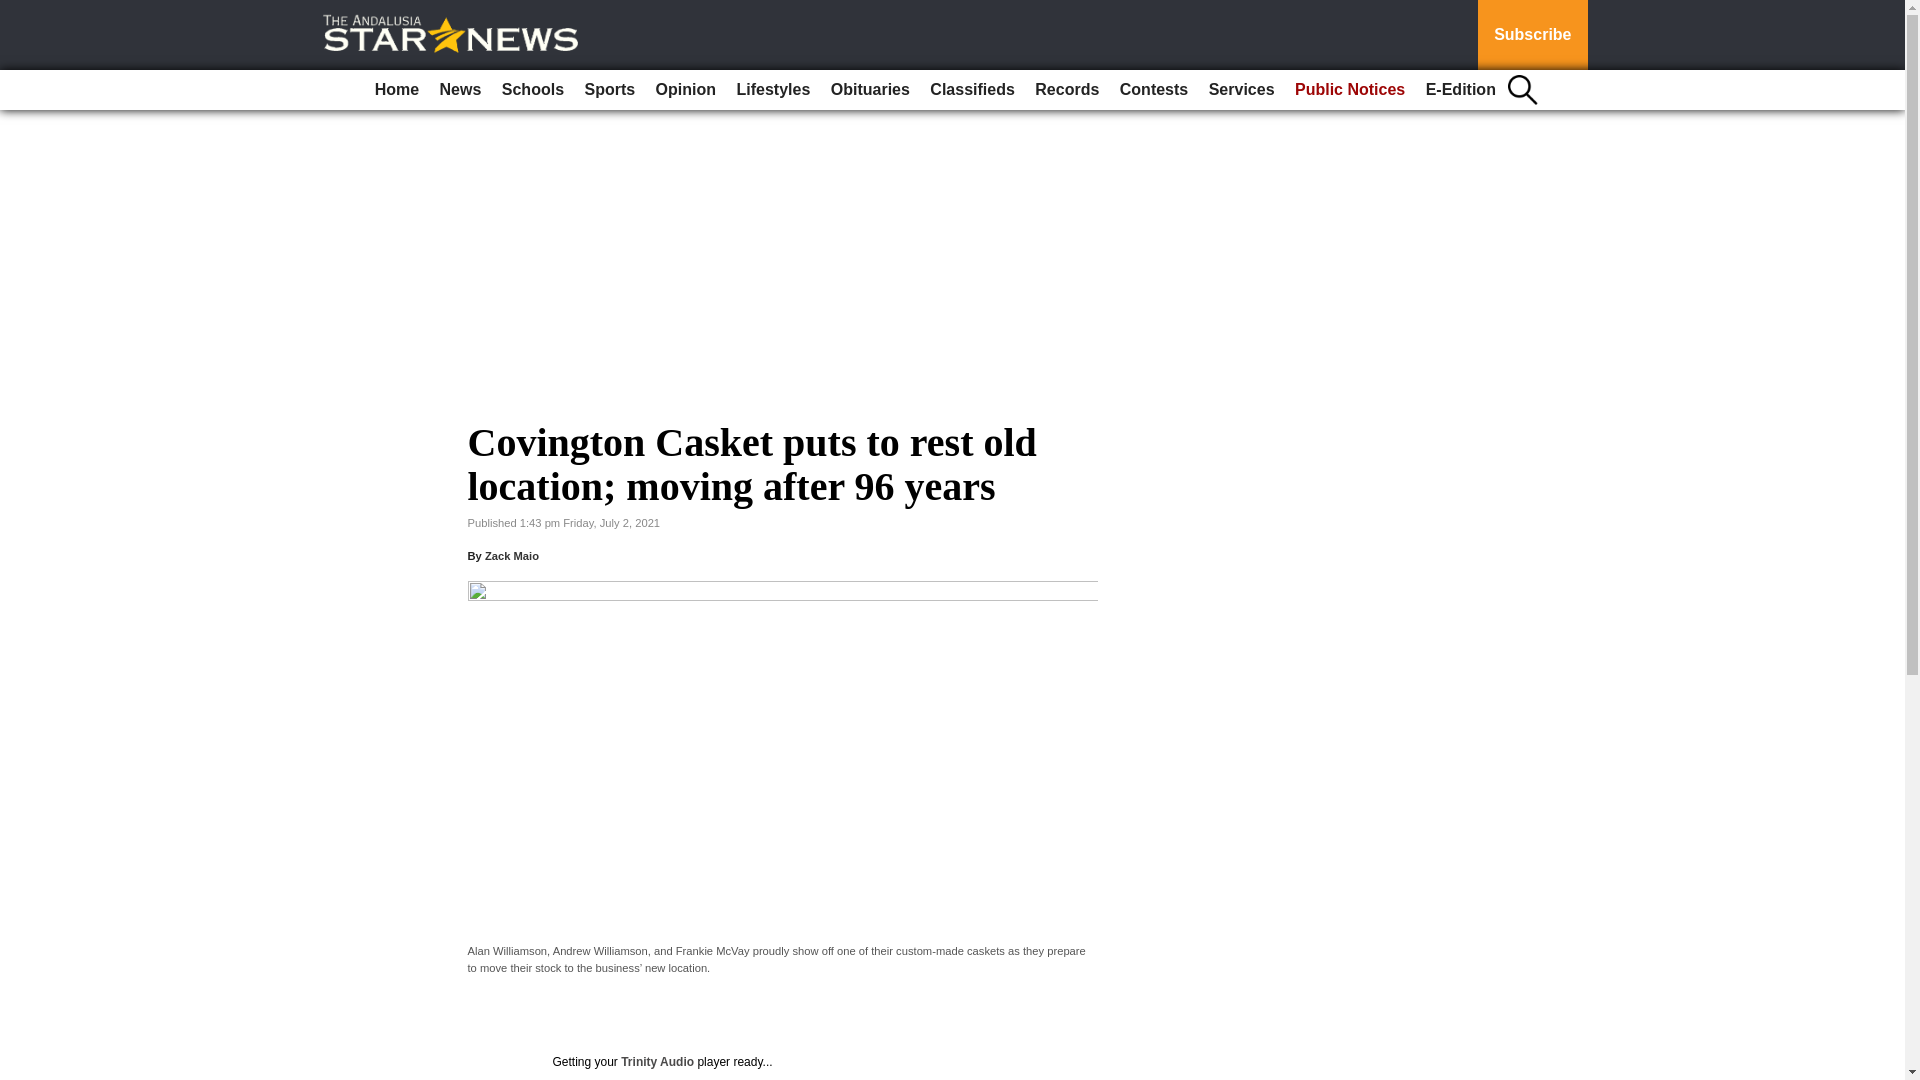 Image resolution: width=1920 pixels, height=1080 pixels. What do you see at coordinates (971, 90) in the screenshot?
I see `Classifieds` at bounding box center [971, 90].